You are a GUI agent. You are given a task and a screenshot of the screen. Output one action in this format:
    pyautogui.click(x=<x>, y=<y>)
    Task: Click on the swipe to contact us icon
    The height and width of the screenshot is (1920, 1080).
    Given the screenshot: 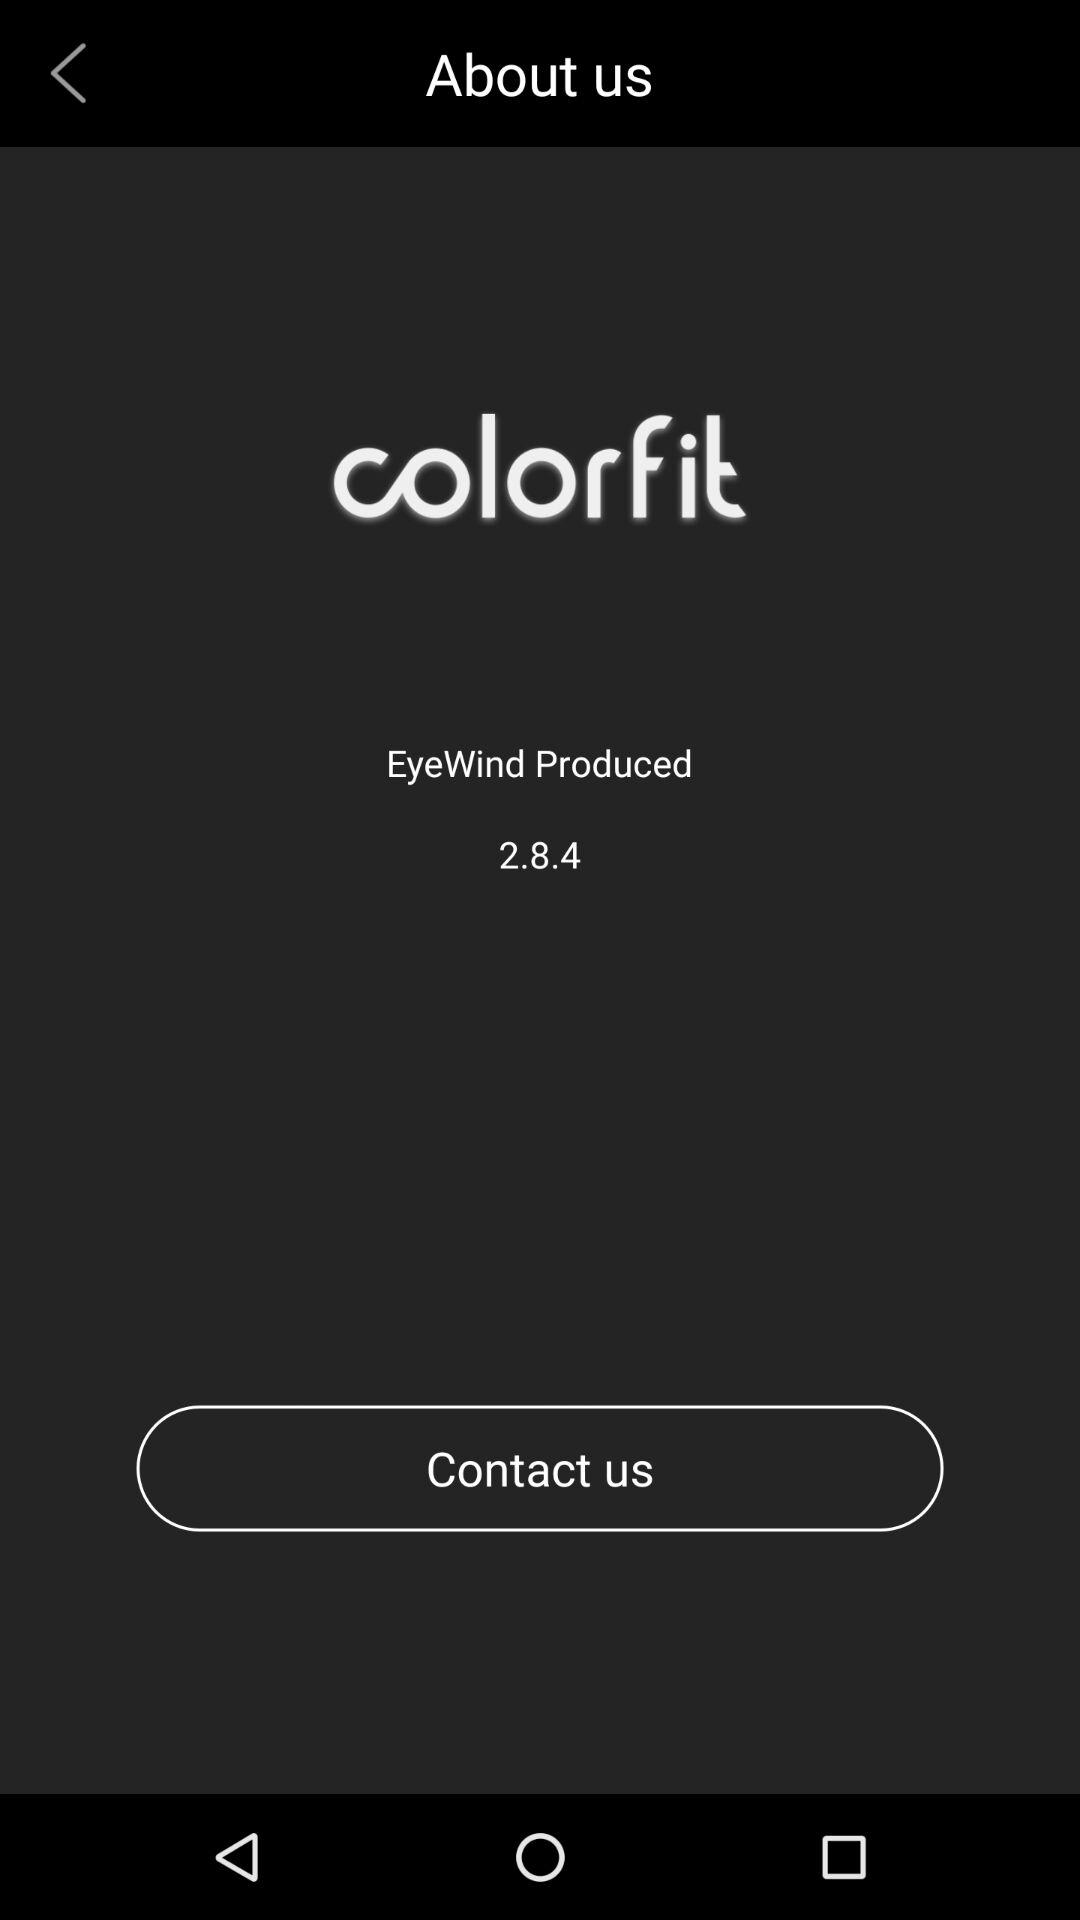 What is the action you would take?
    pyautogui.click(x=540, y=1468)
    